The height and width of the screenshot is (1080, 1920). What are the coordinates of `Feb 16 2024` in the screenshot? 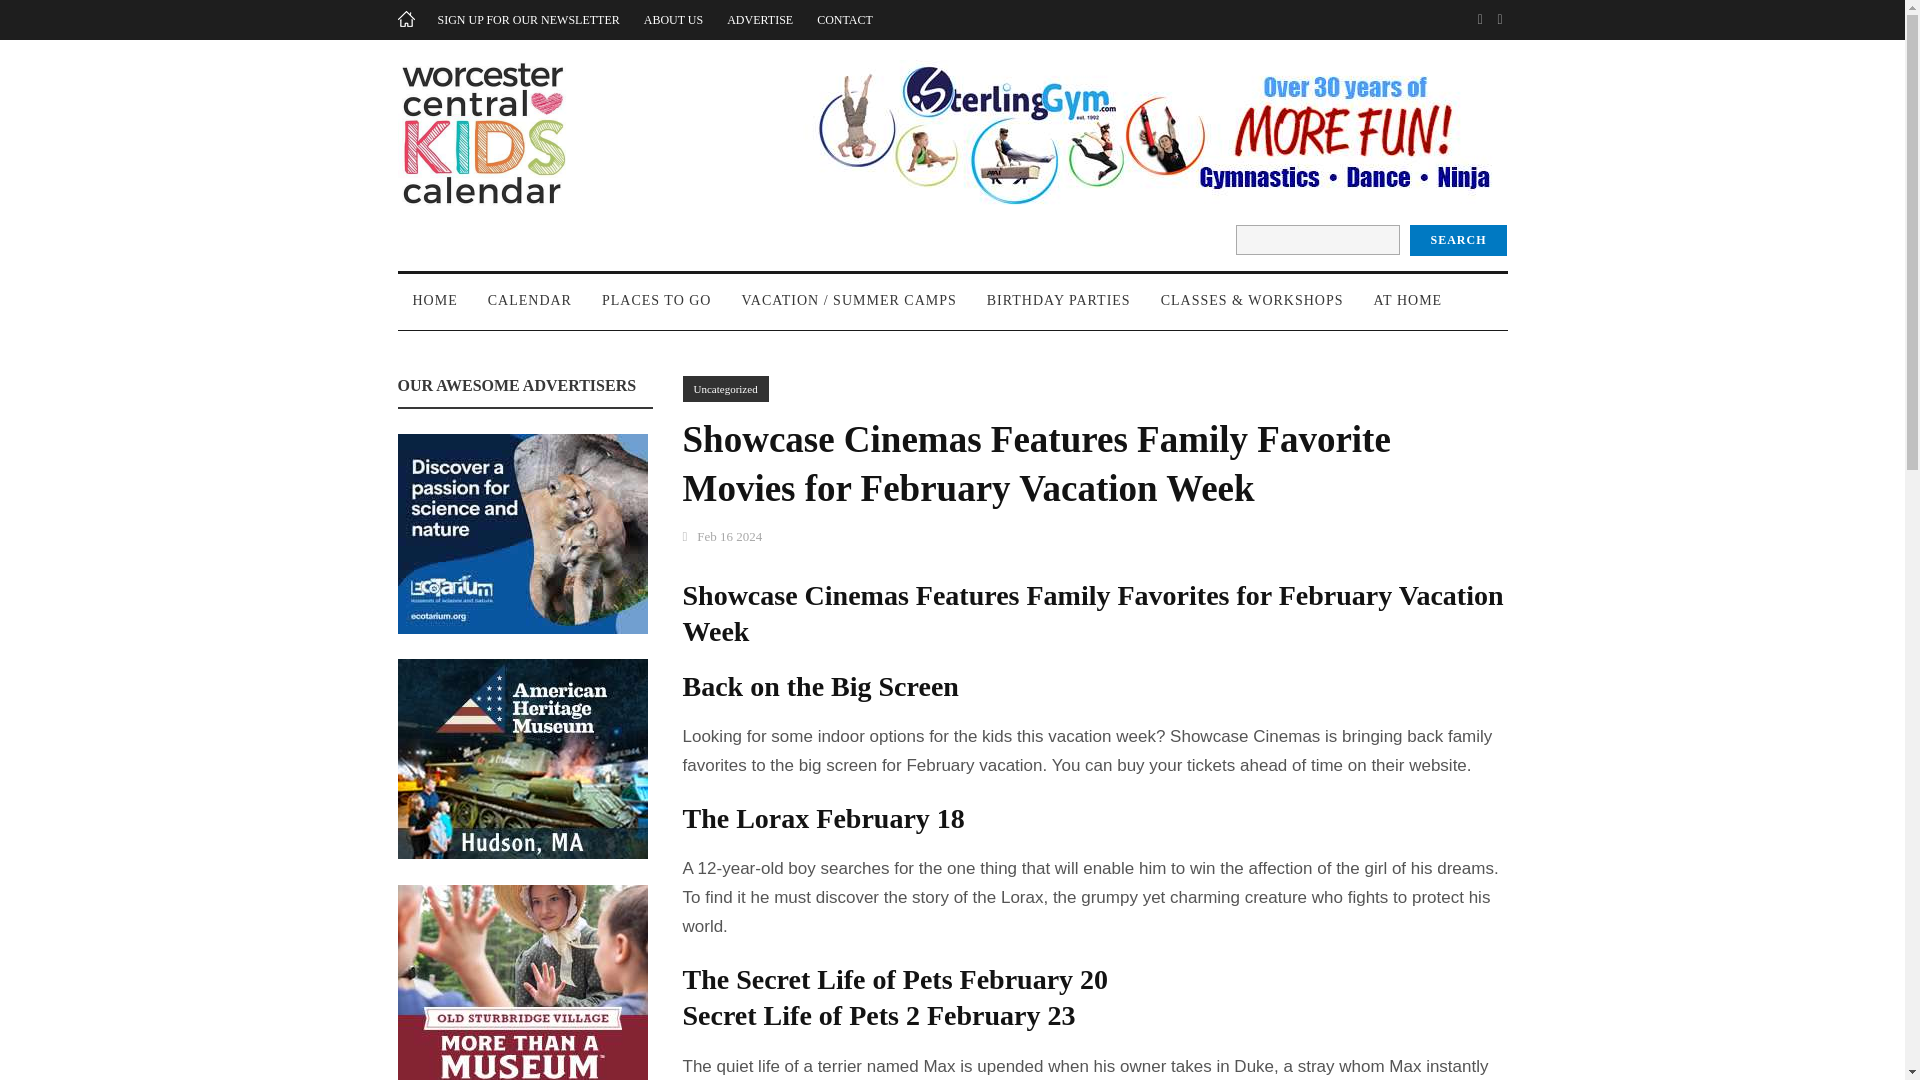 It's located at (729, 536).